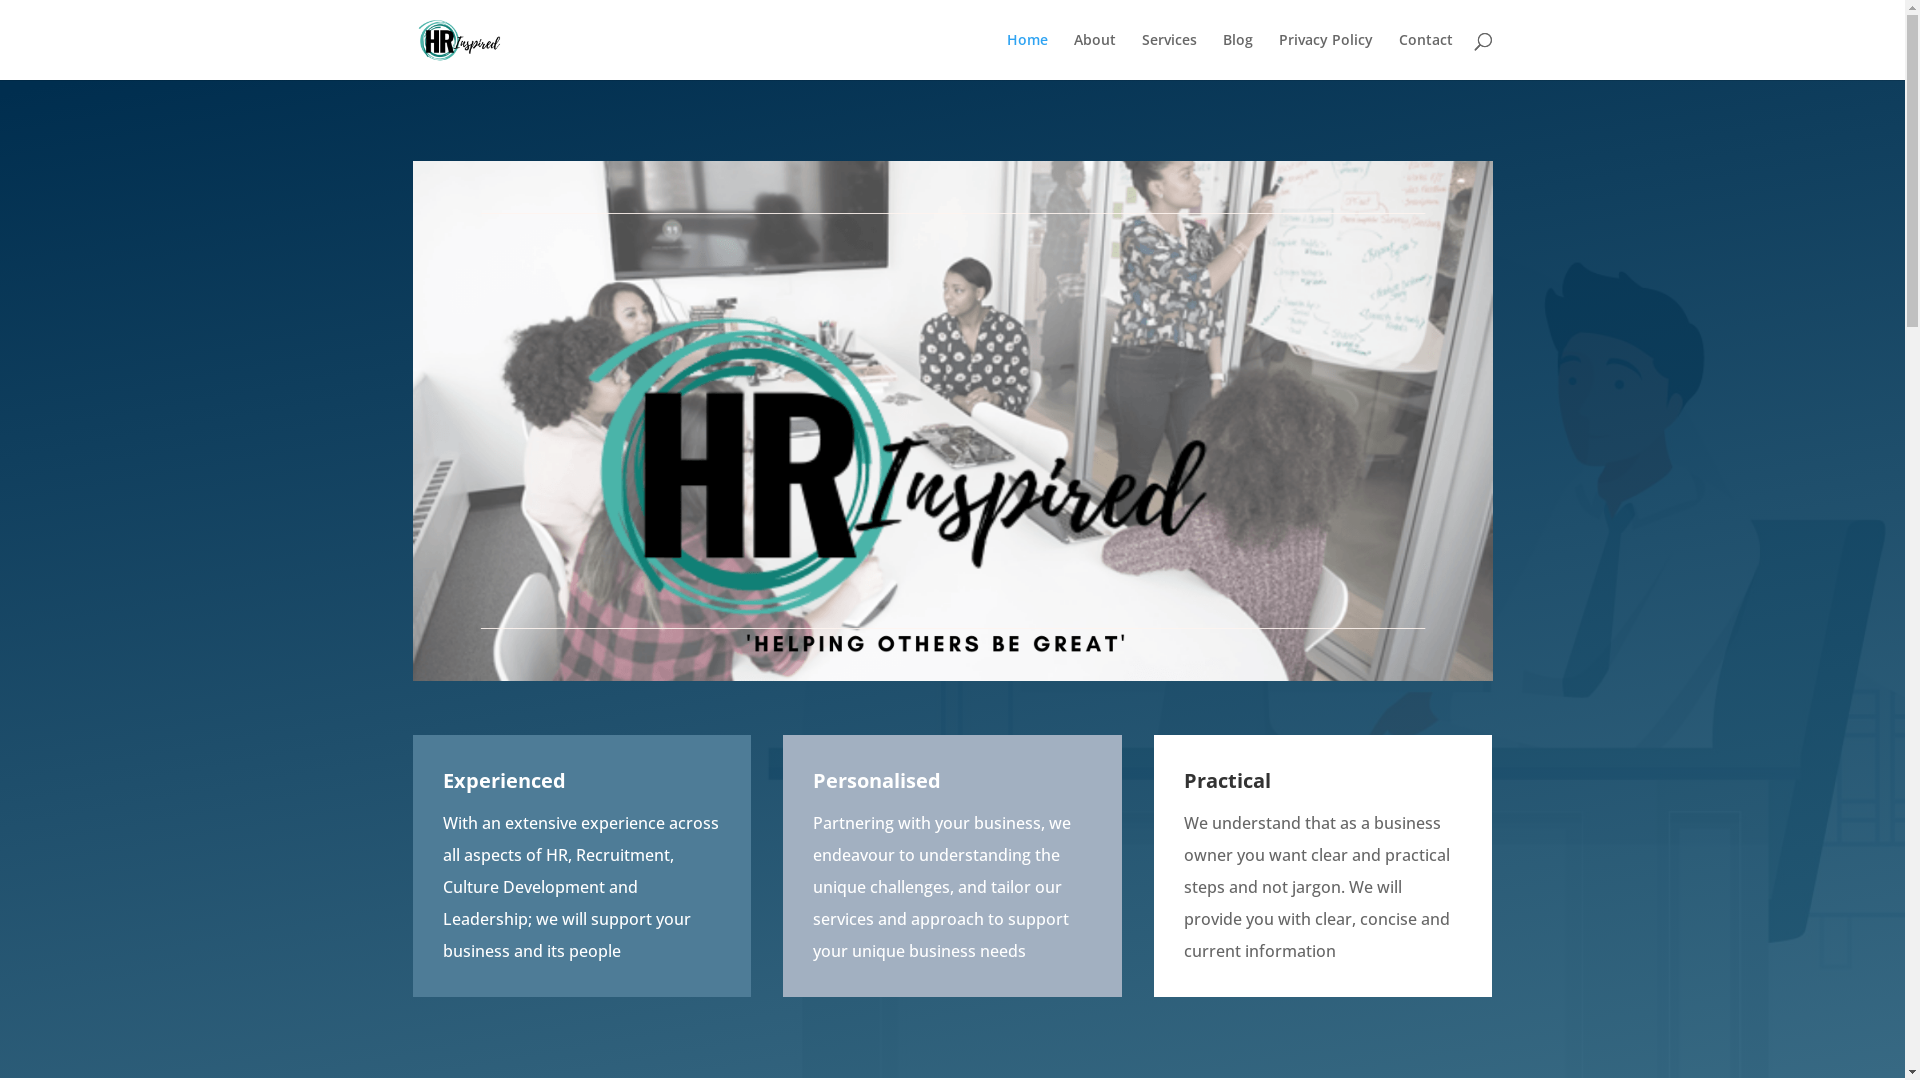 This screenshot has height=1080, width=1920. I want to click on Privacy Policy, so click(1325, 56).